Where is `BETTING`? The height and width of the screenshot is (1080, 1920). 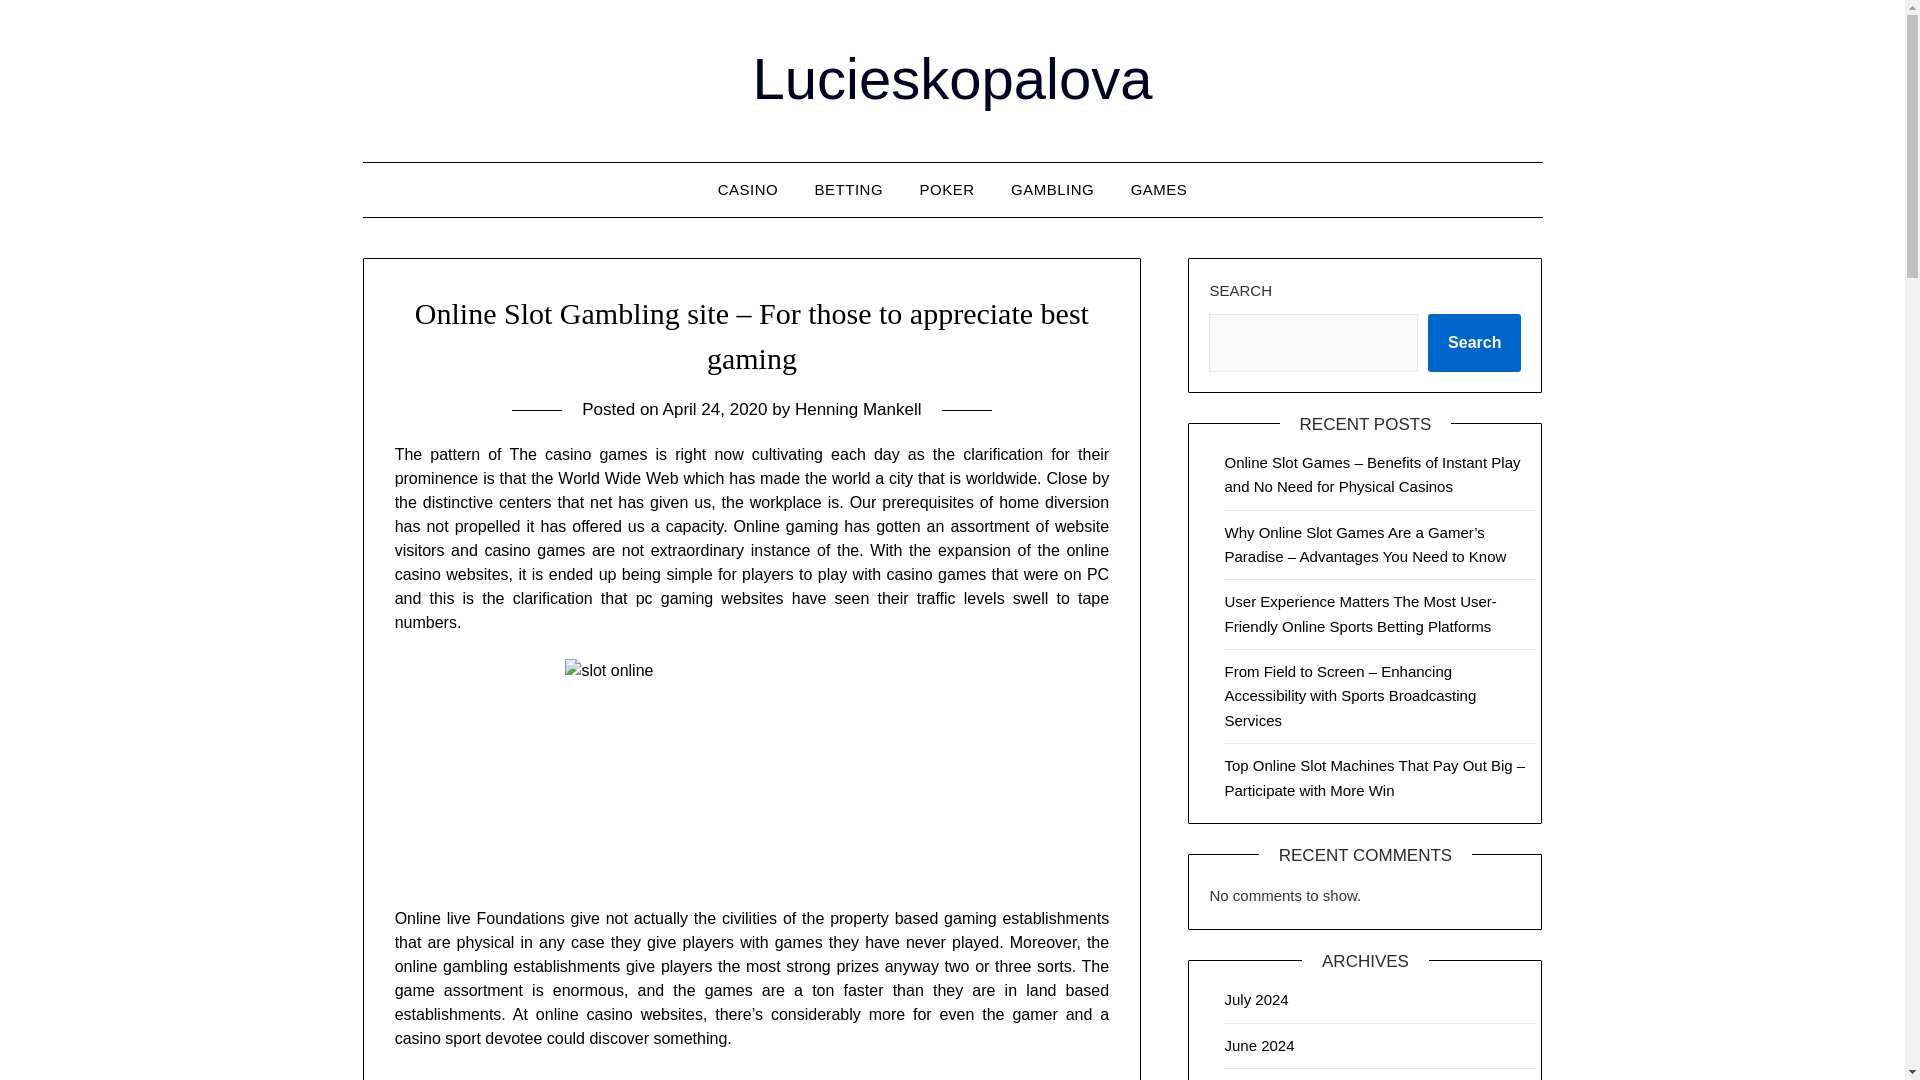 BETTING is located at coordinates (849, 190).